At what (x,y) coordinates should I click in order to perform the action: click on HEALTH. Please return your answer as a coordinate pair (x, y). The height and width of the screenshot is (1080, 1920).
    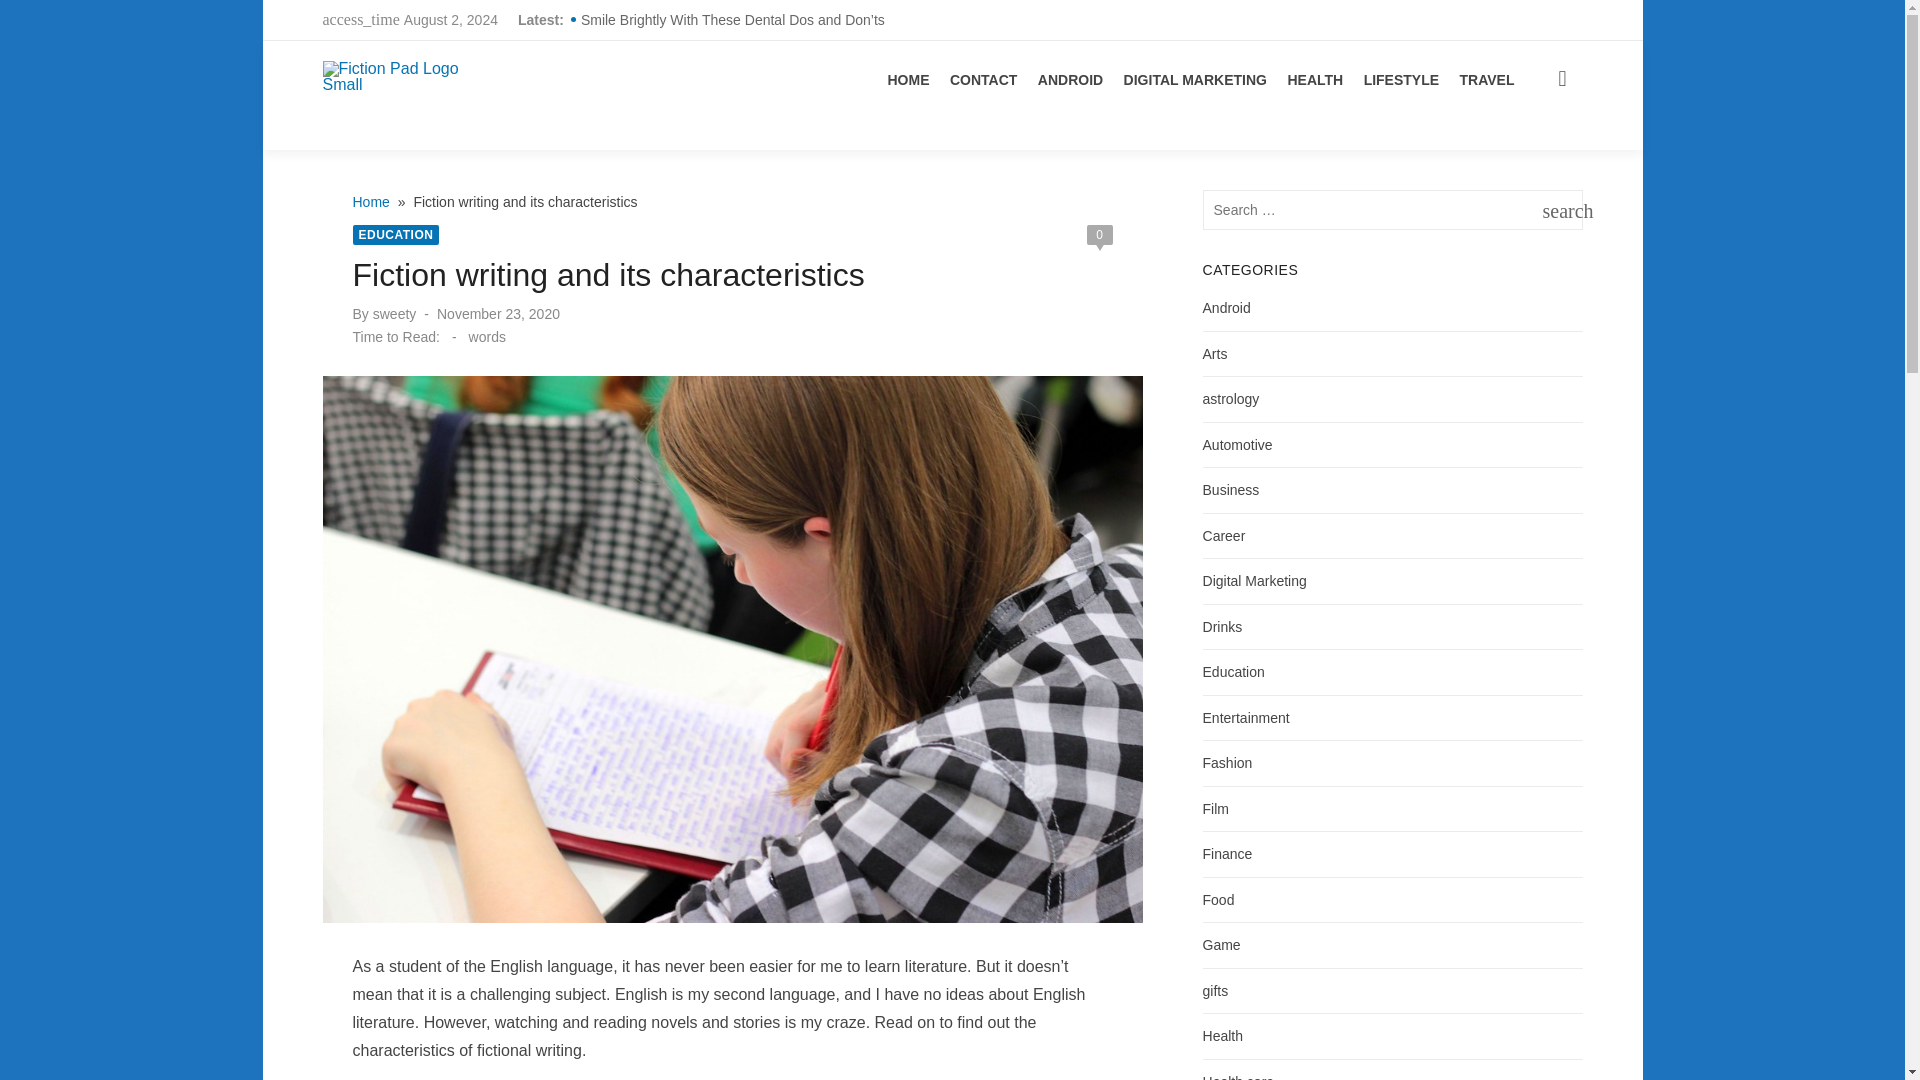
    Looking at the image, I should click on (1314, 80).